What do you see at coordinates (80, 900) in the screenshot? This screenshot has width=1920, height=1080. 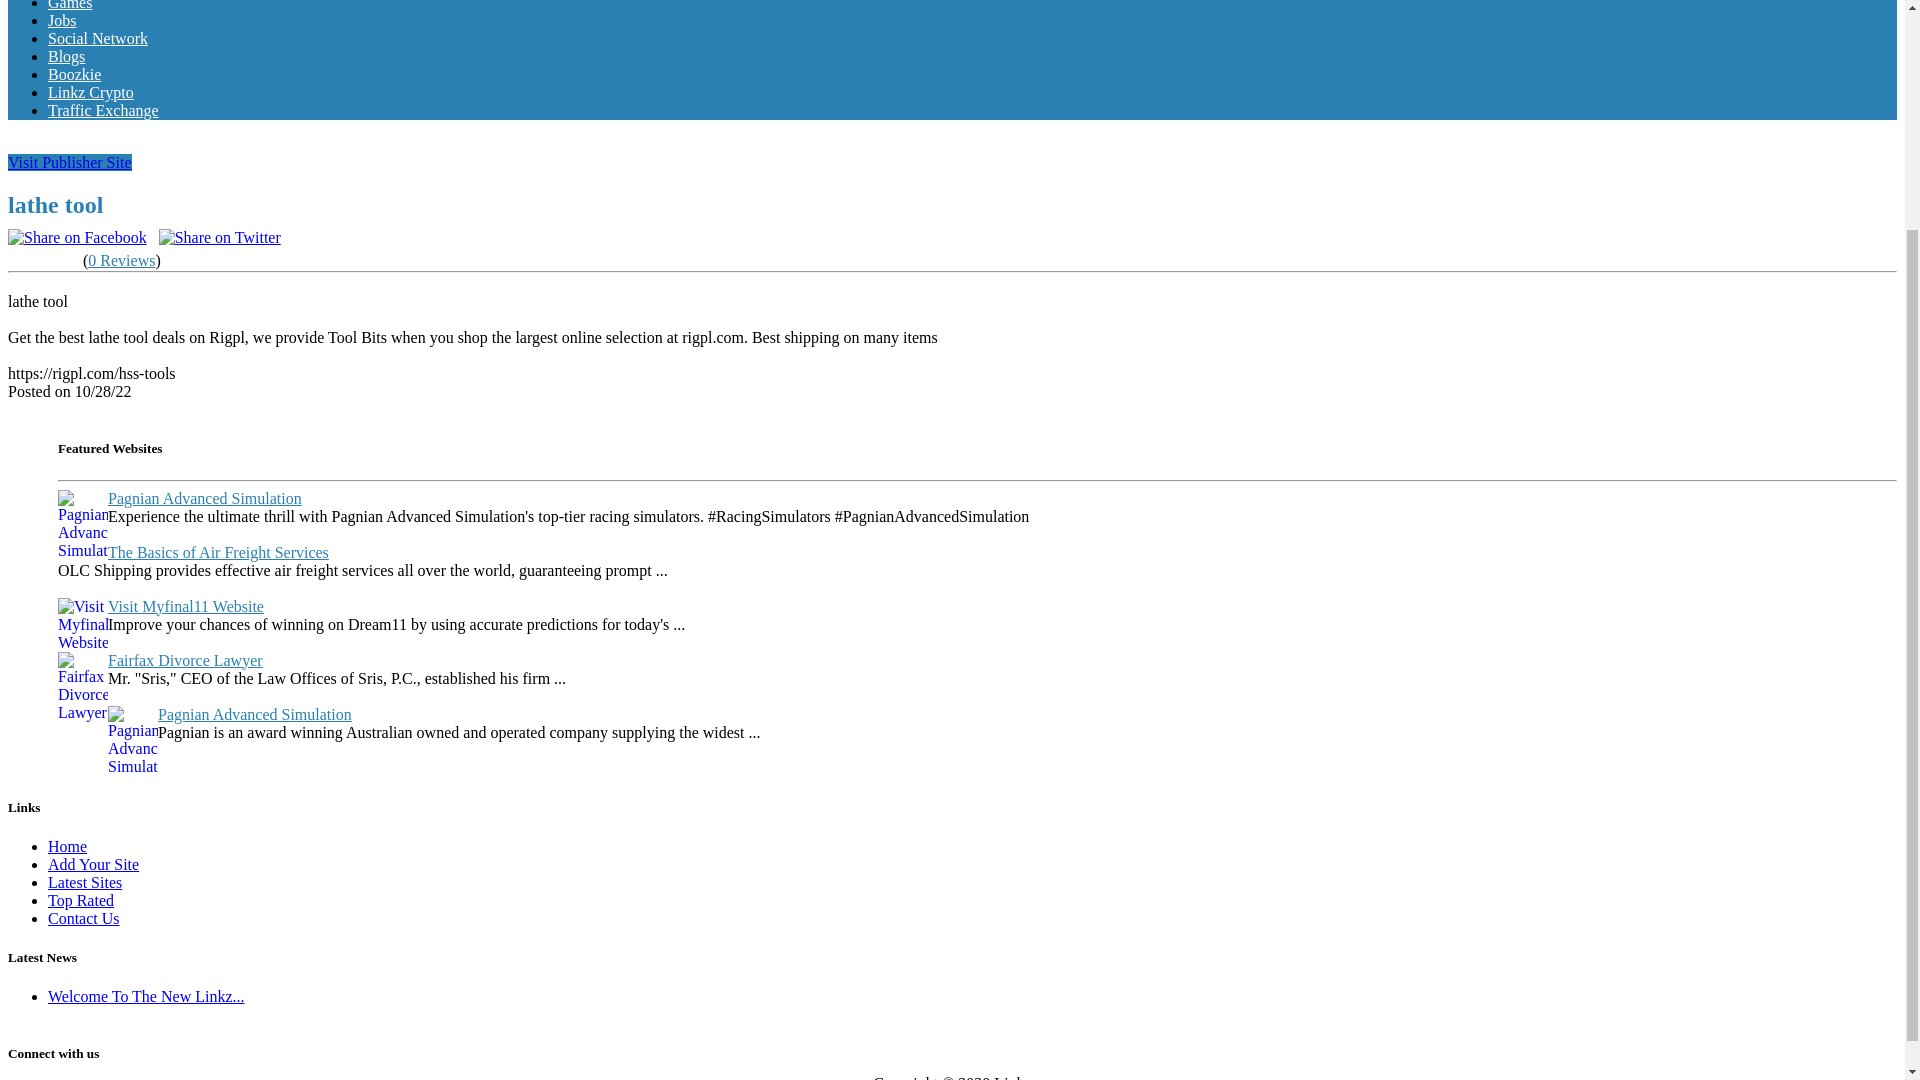 I see `Top Rated` at bounding box center [80, 900].